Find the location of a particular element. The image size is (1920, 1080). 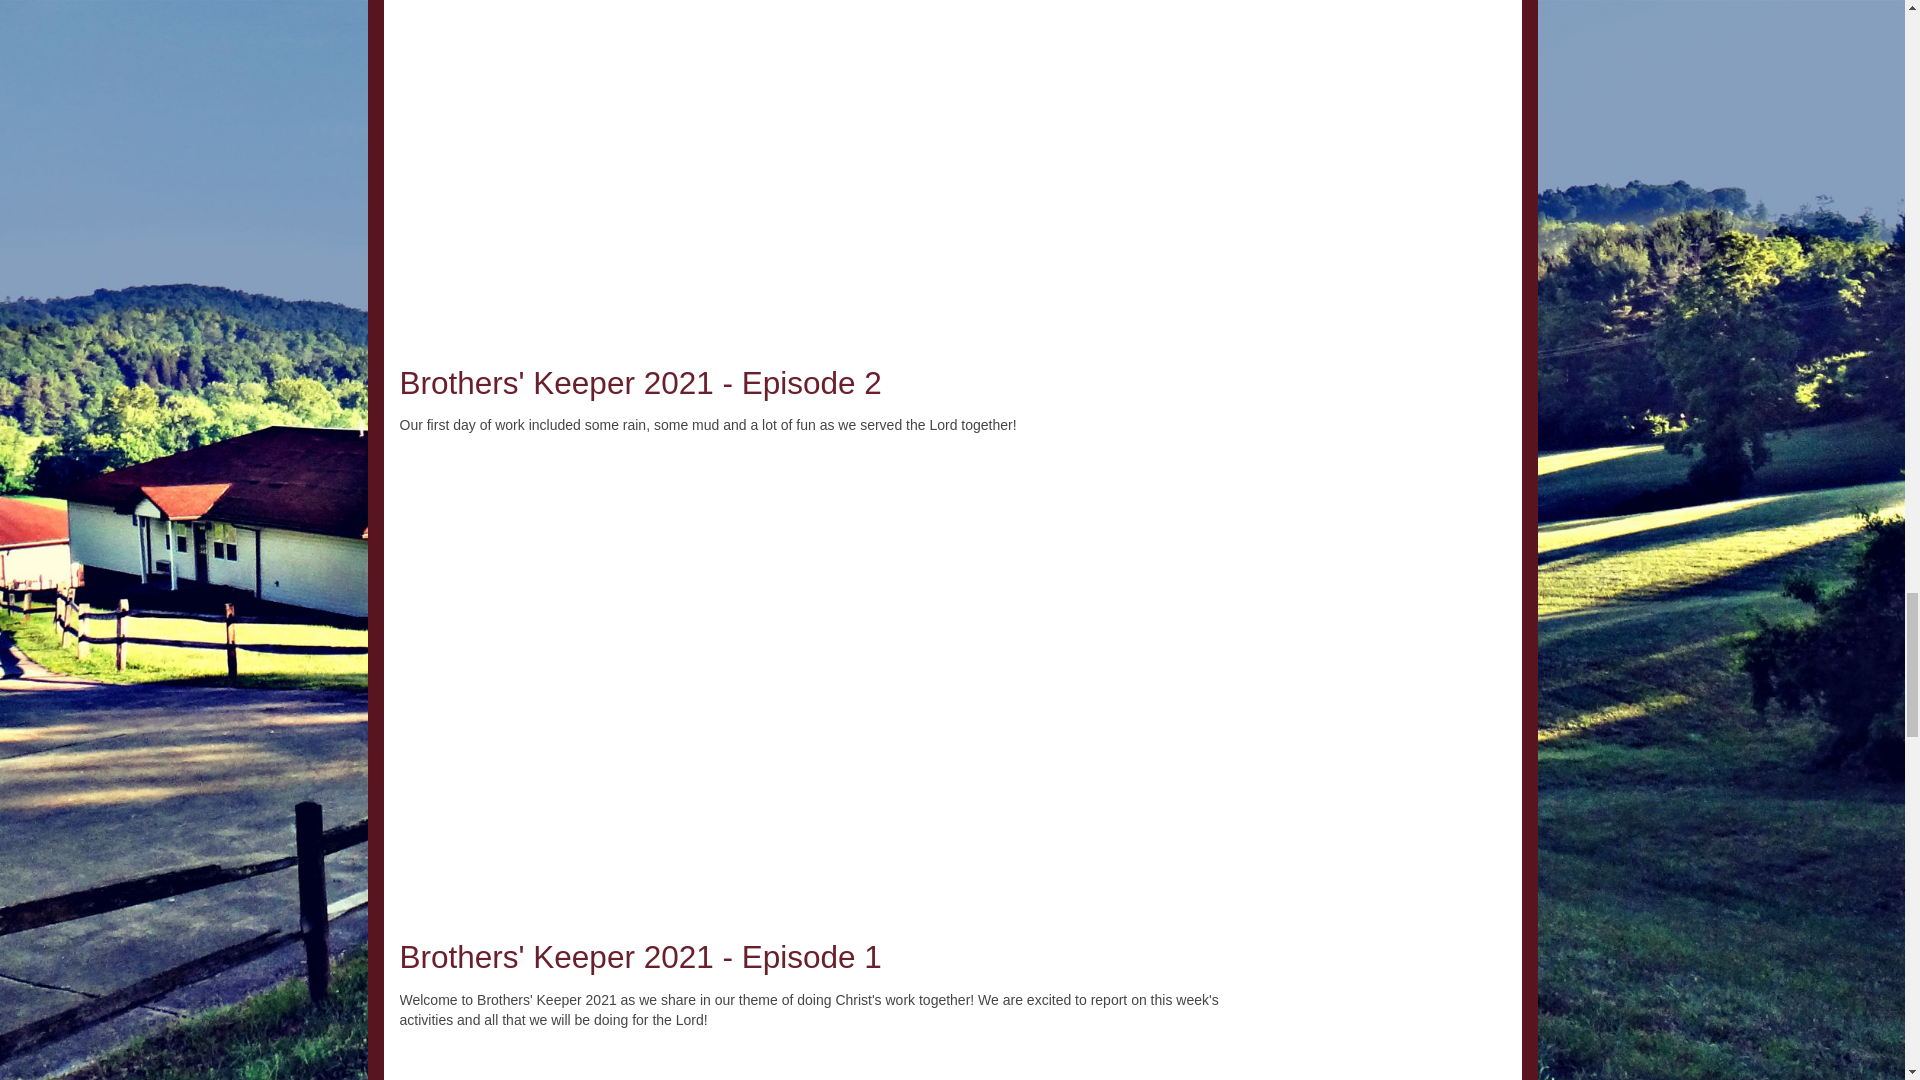

Brothers' Keeper 2021 - Episode 2 is located at coordinates (640, 382).